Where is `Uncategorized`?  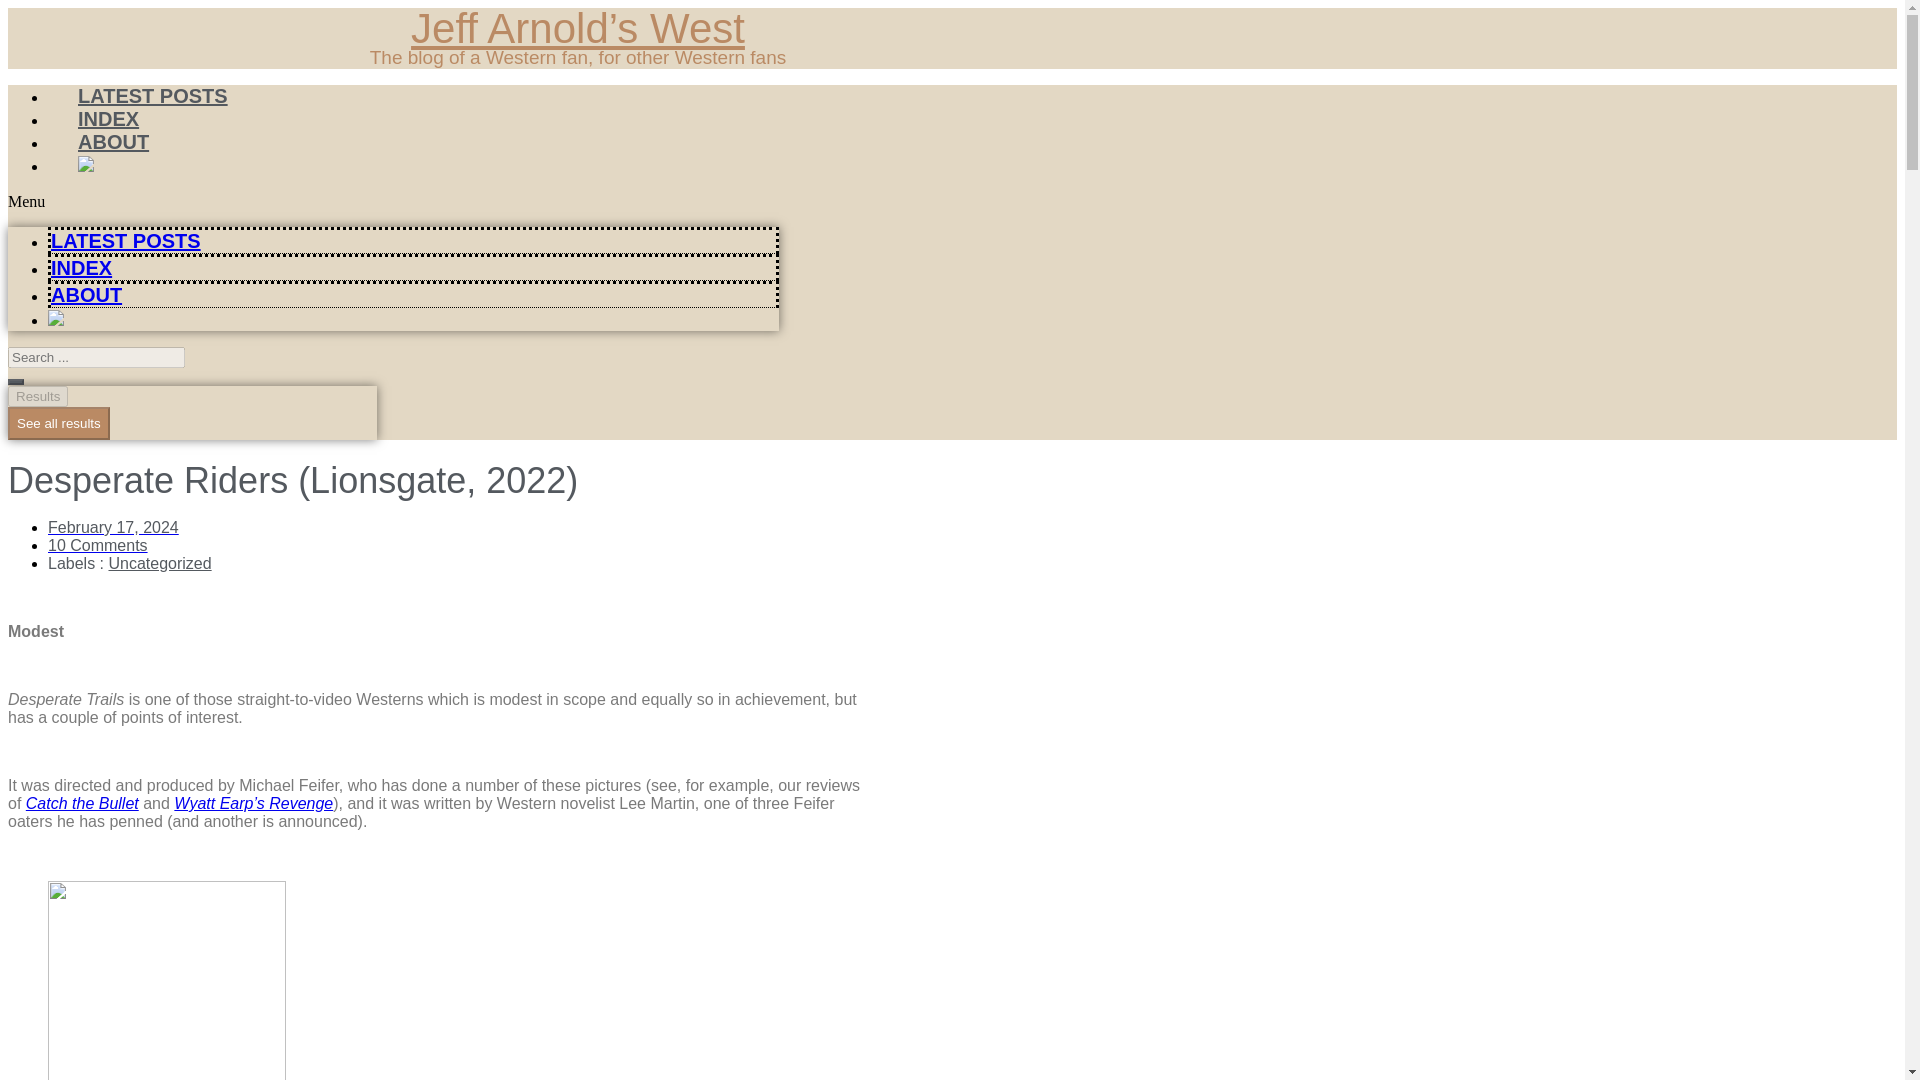 Uncategorized is located at coordinates (159, 564).